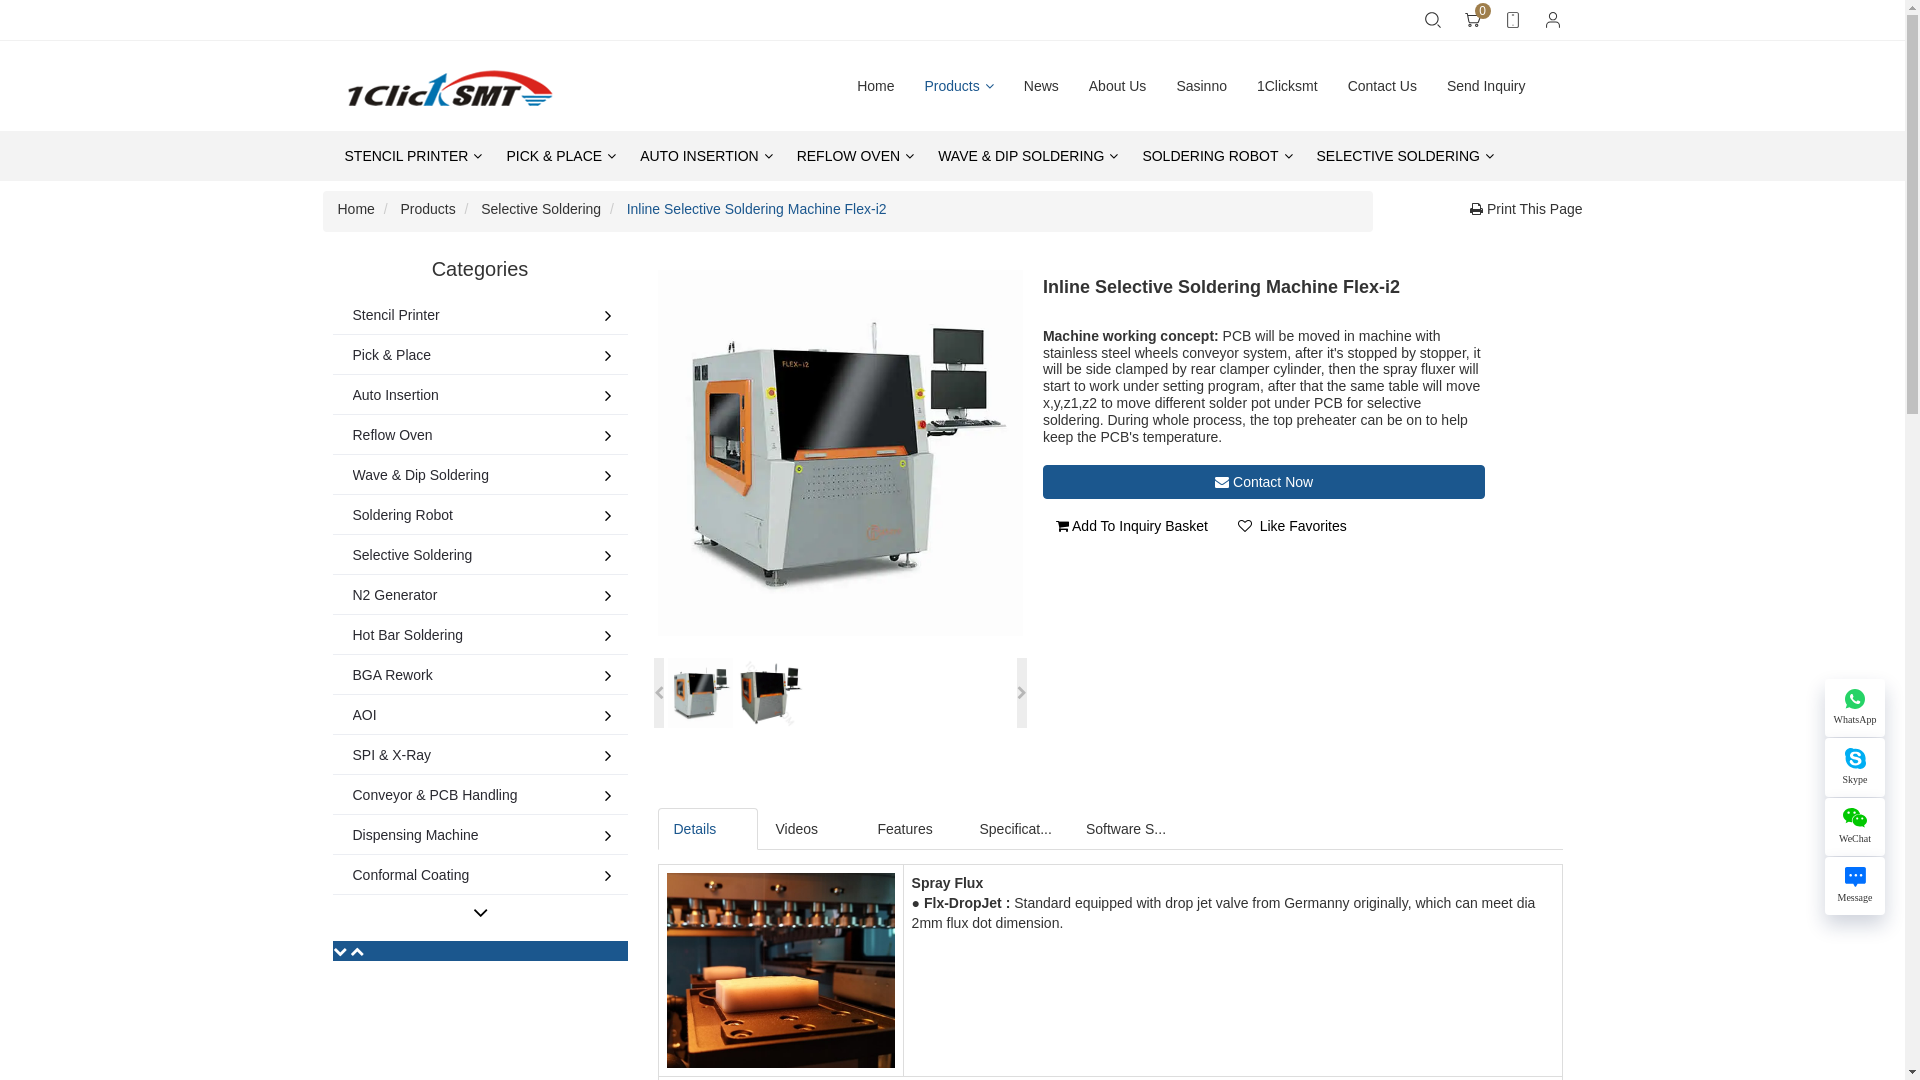 This screenshot has width=1920, height=1080. Describe the element at coordinates (442, 794) in the screenshot. I see `Conveyor & PCB Handling` at that location.